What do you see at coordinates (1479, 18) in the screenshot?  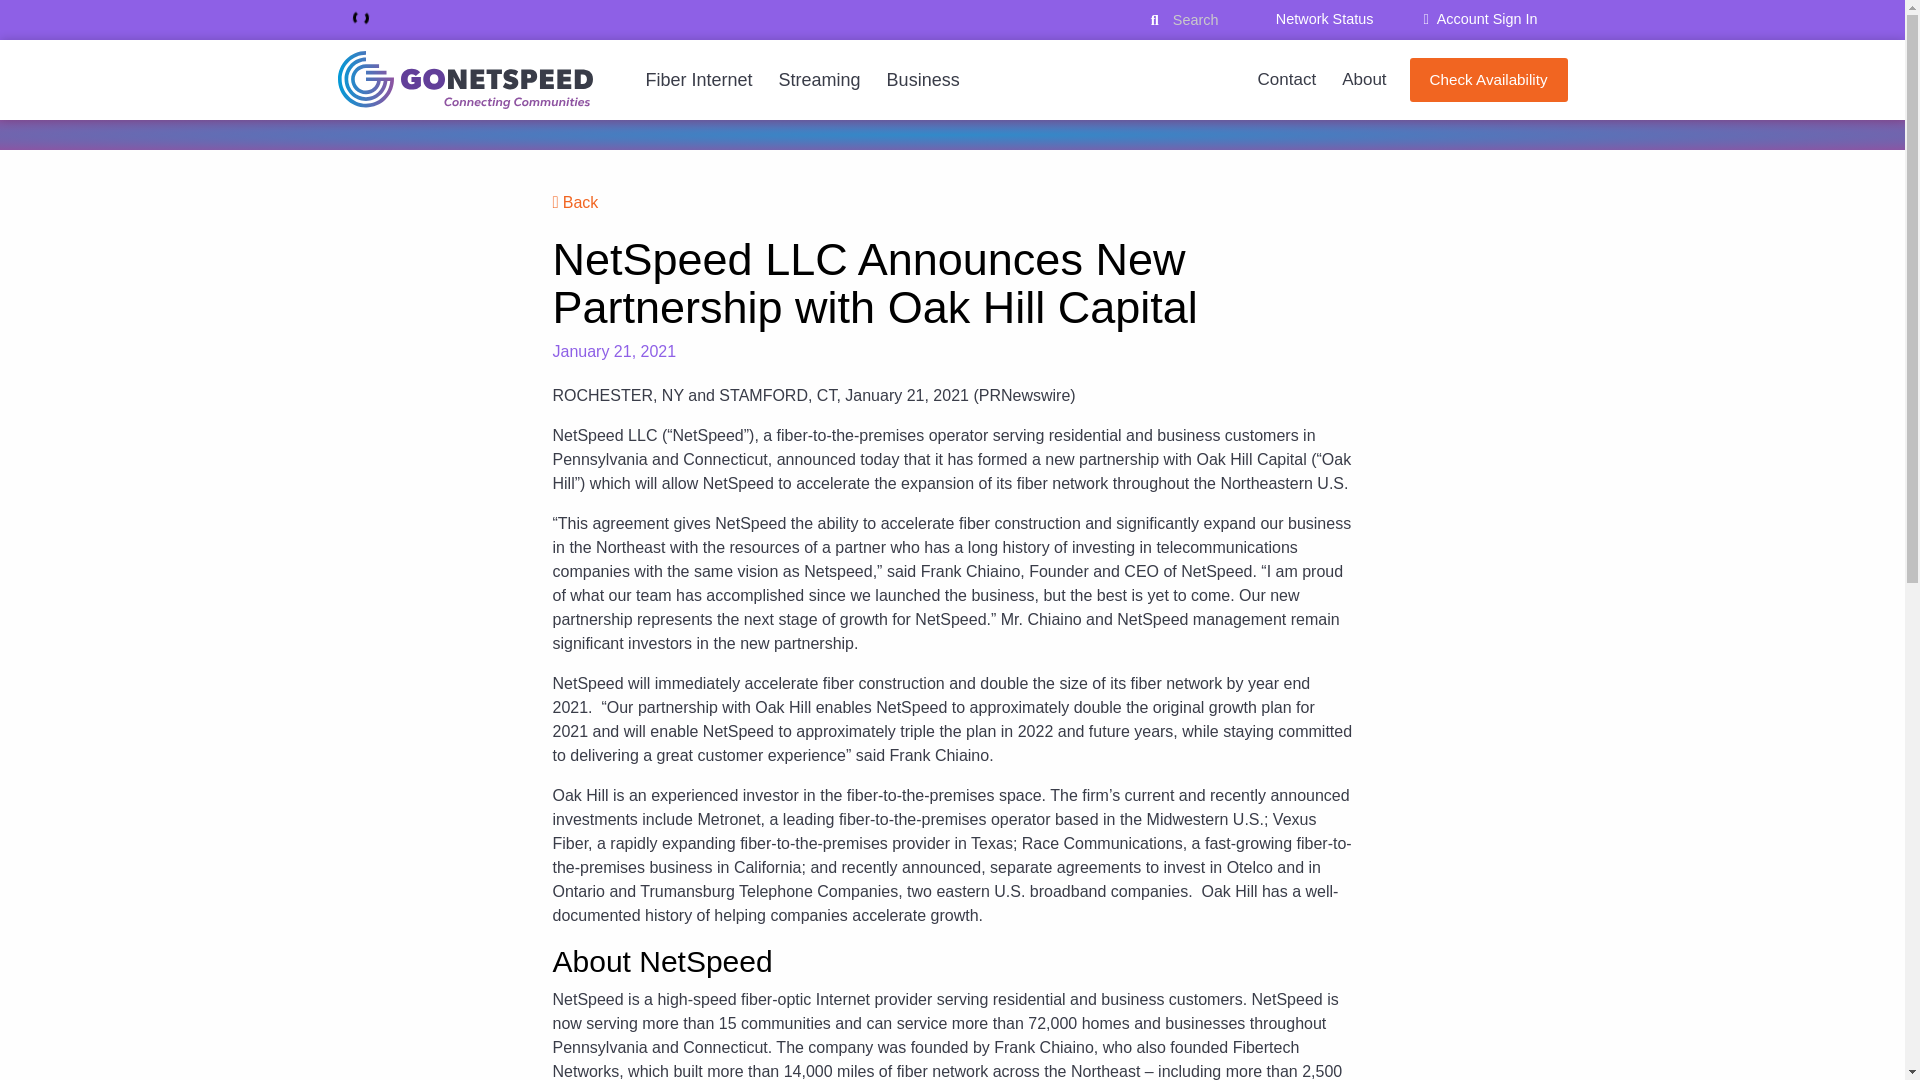 I see `Account Sign In` at bounding box center [1479, 18].